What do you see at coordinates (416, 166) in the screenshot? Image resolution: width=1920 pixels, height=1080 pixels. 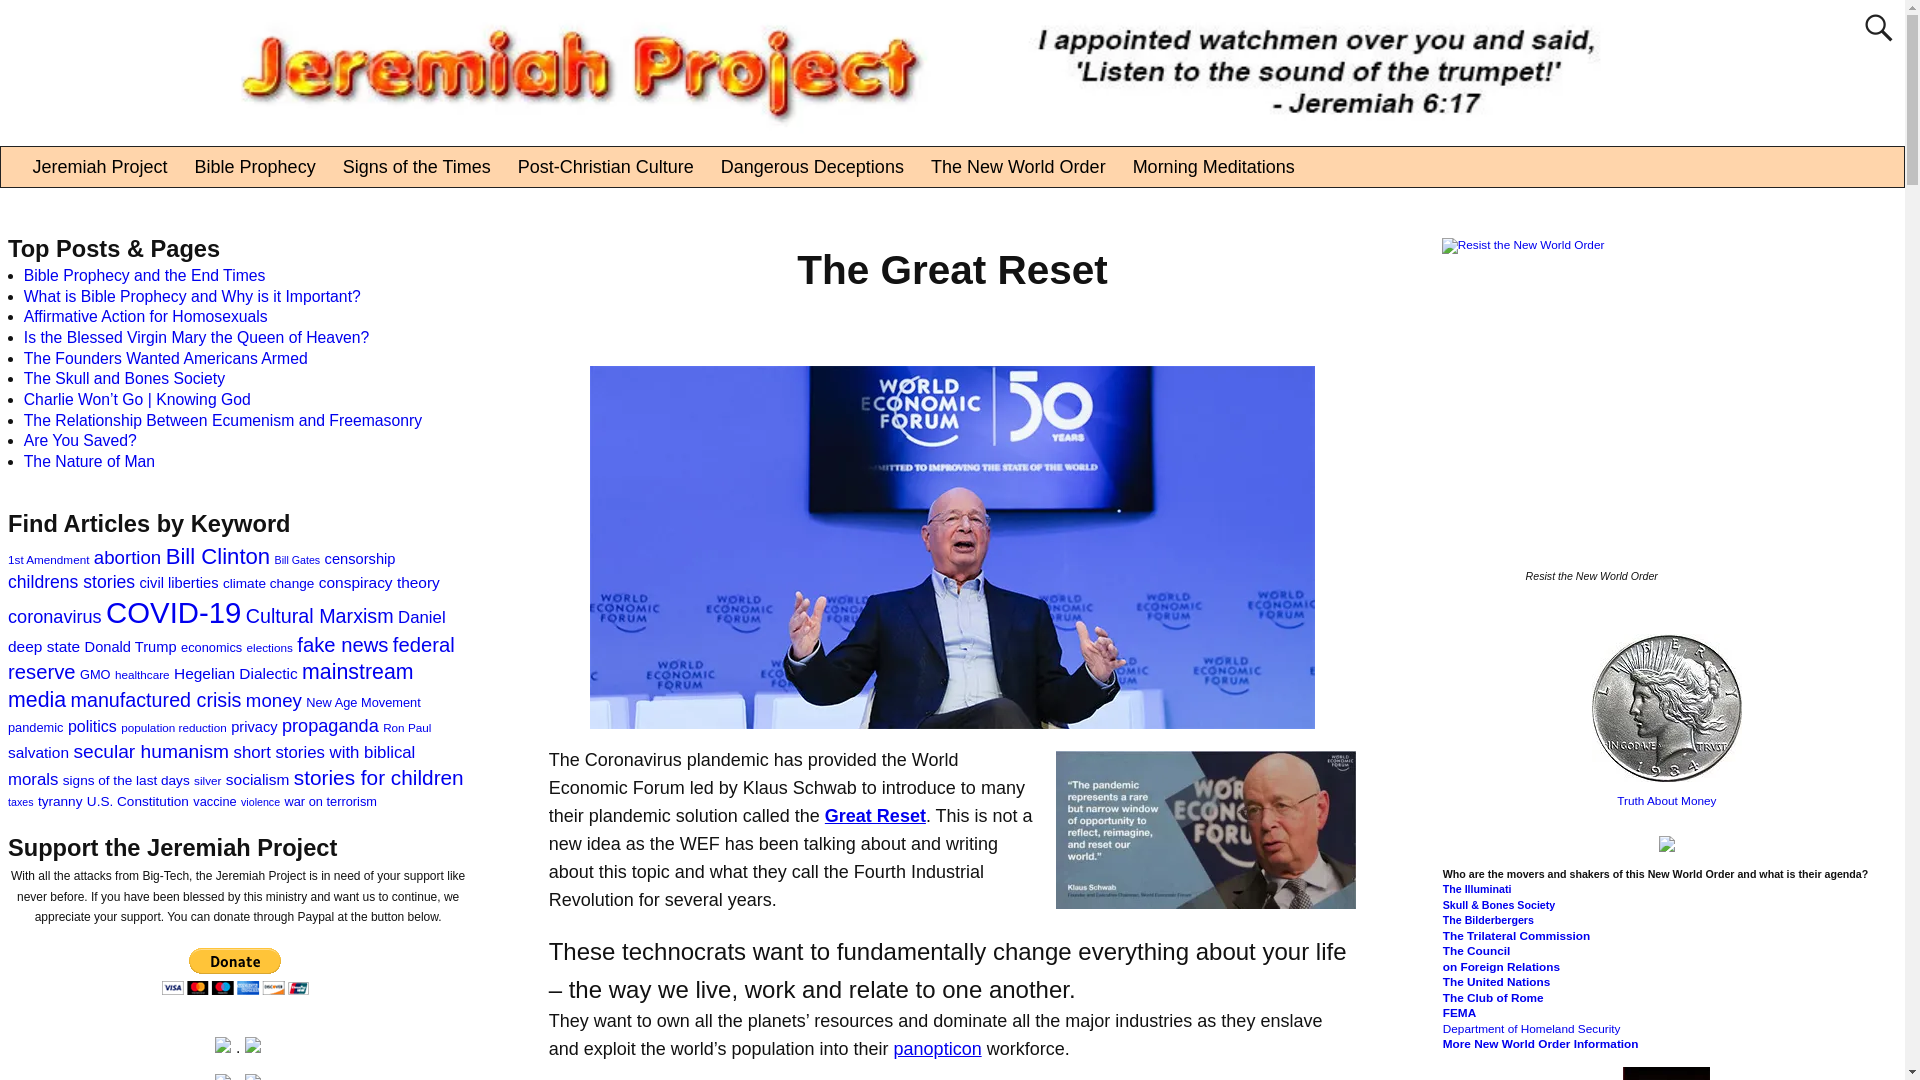 I see `Signs of the Times` at bounding box center [416, 166].